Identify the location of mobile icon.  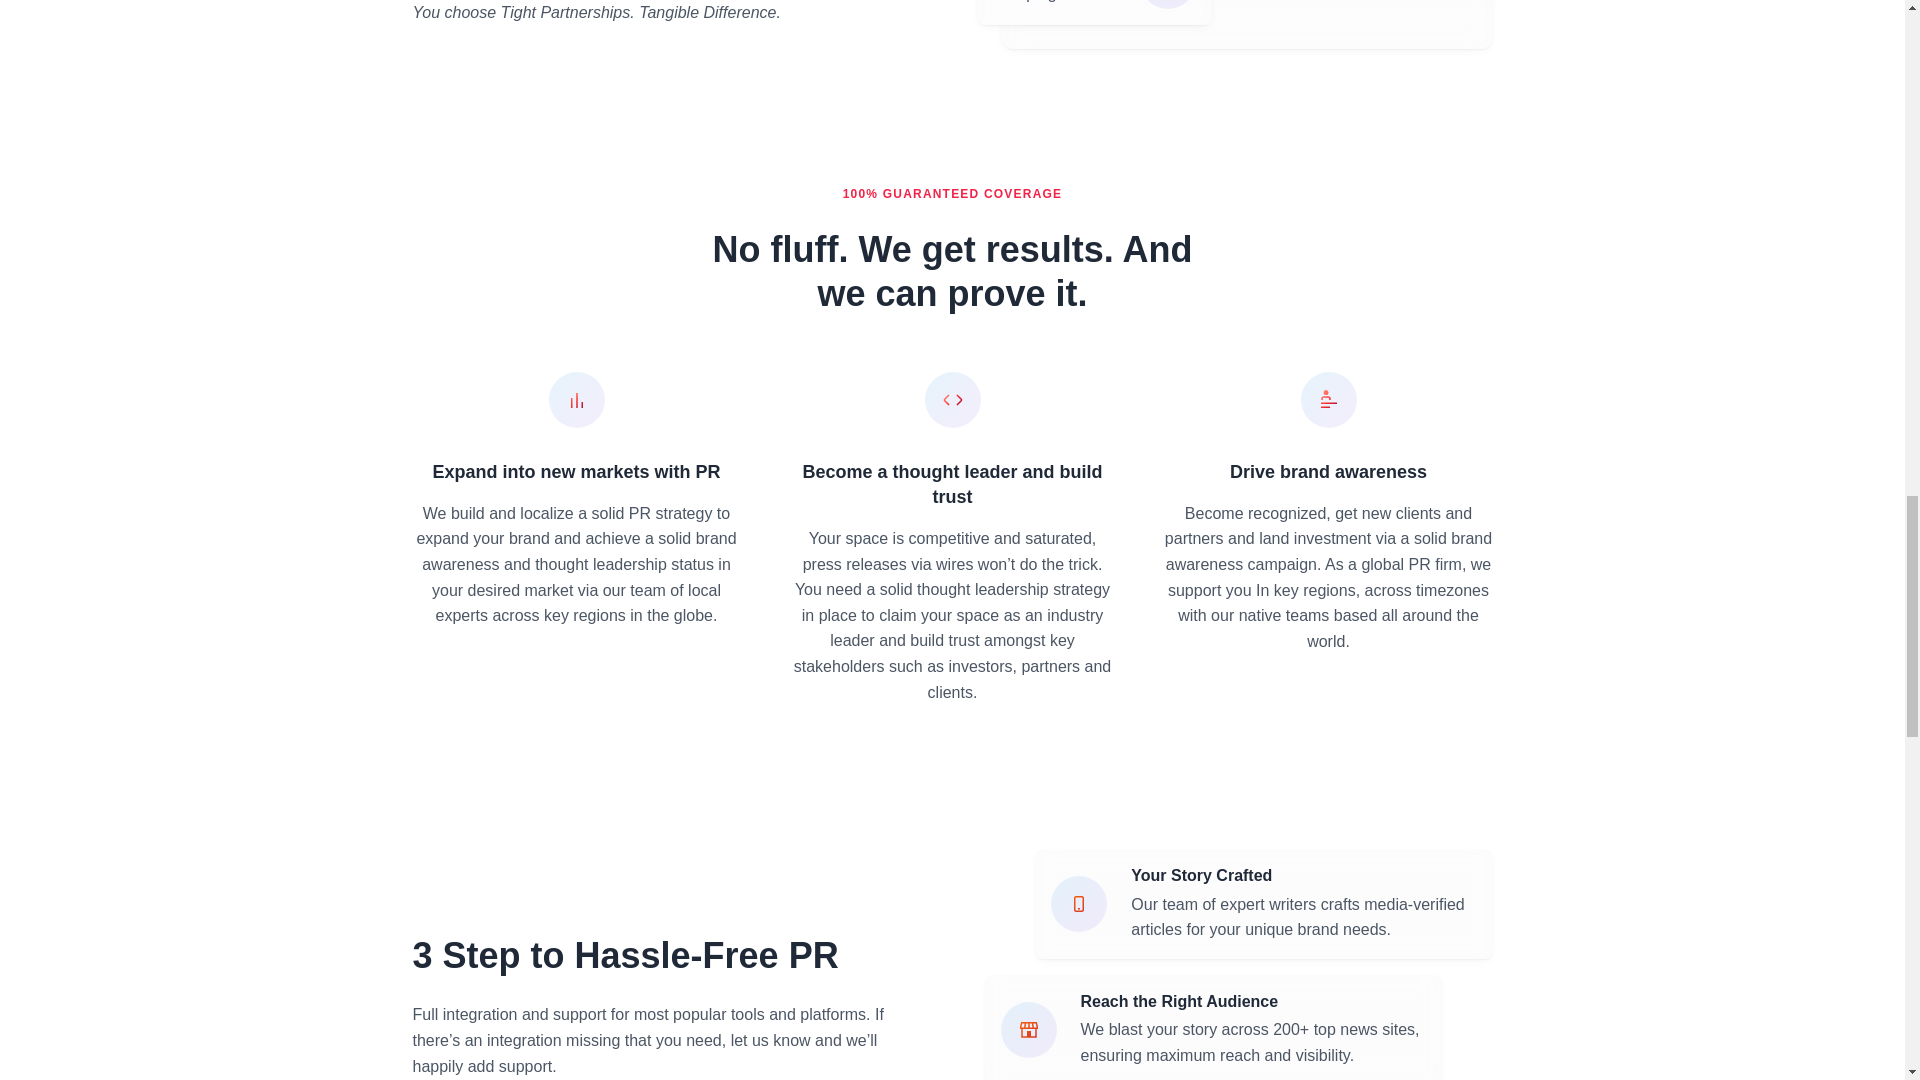
(1078, 904).